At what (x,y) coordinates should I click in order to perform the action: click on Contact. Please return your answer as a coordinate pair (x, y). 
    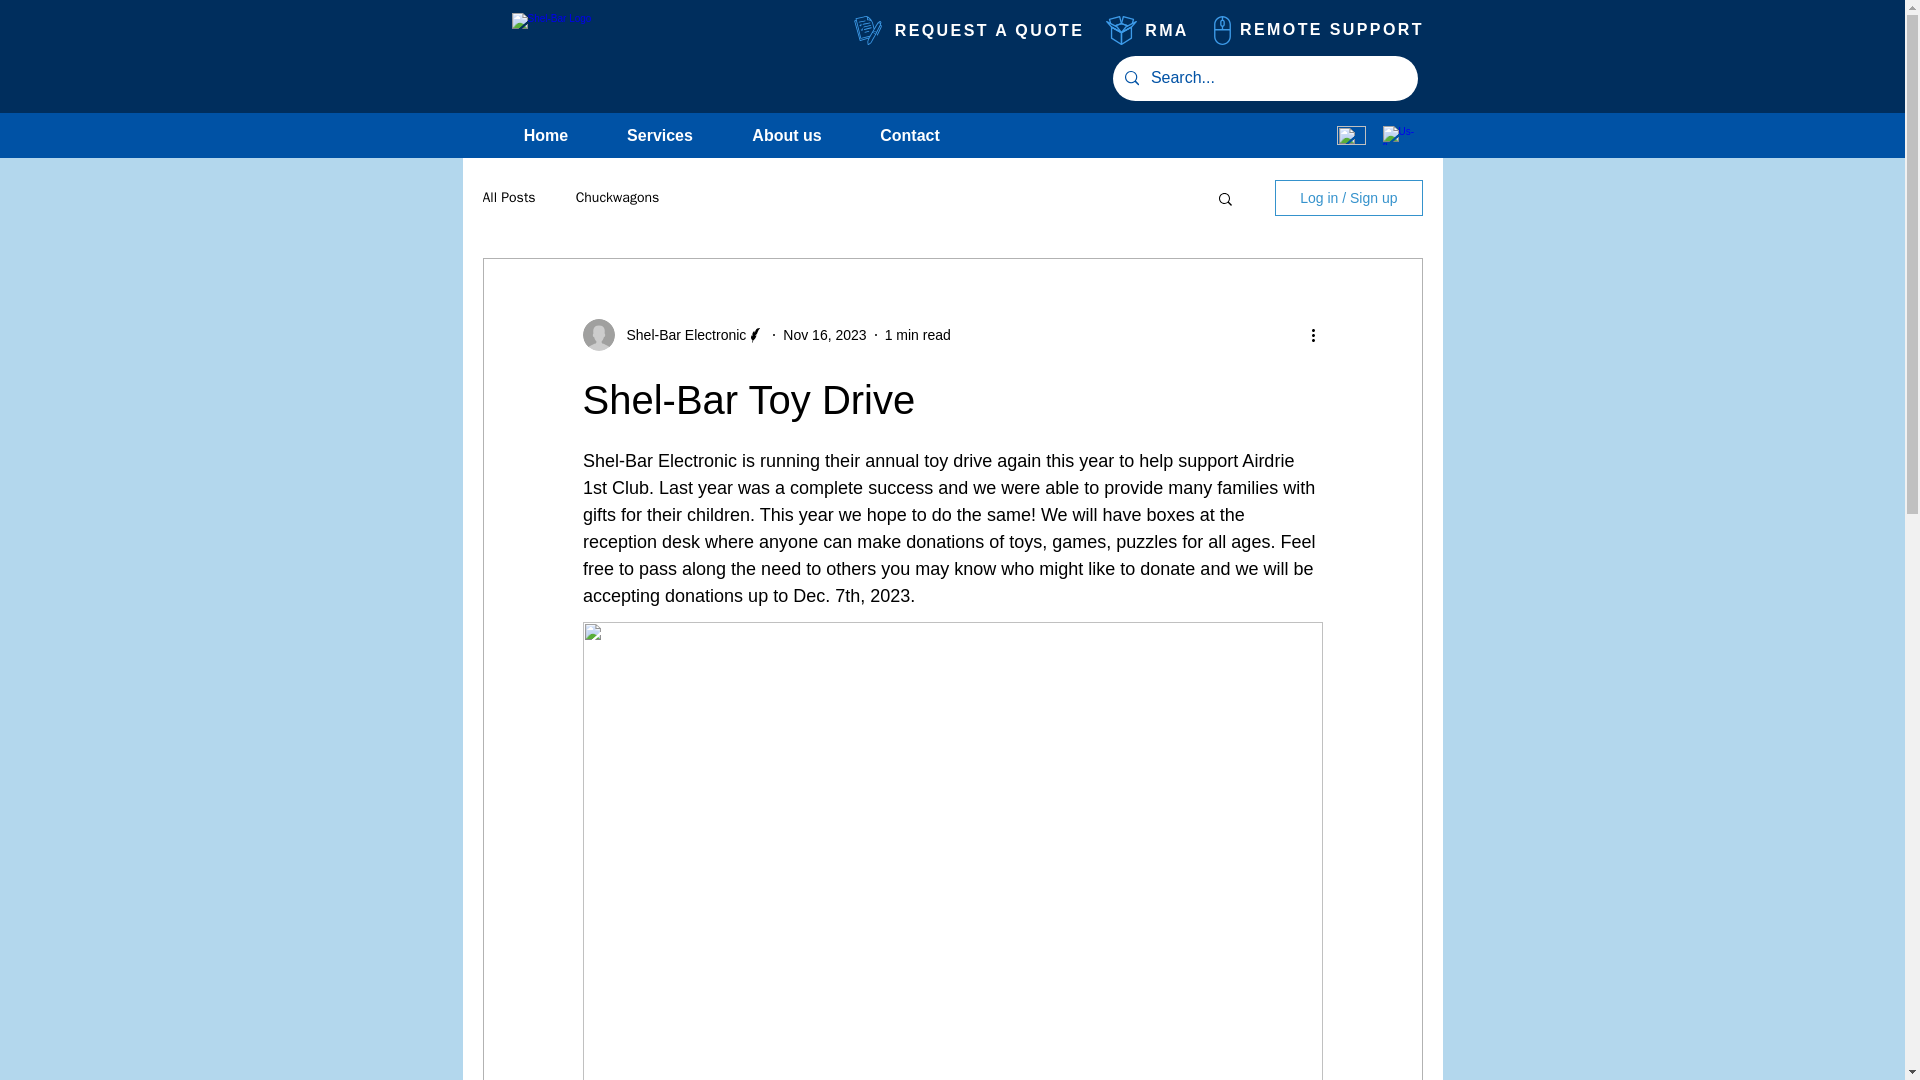
    Looking at the image, I should click on (910, 135).